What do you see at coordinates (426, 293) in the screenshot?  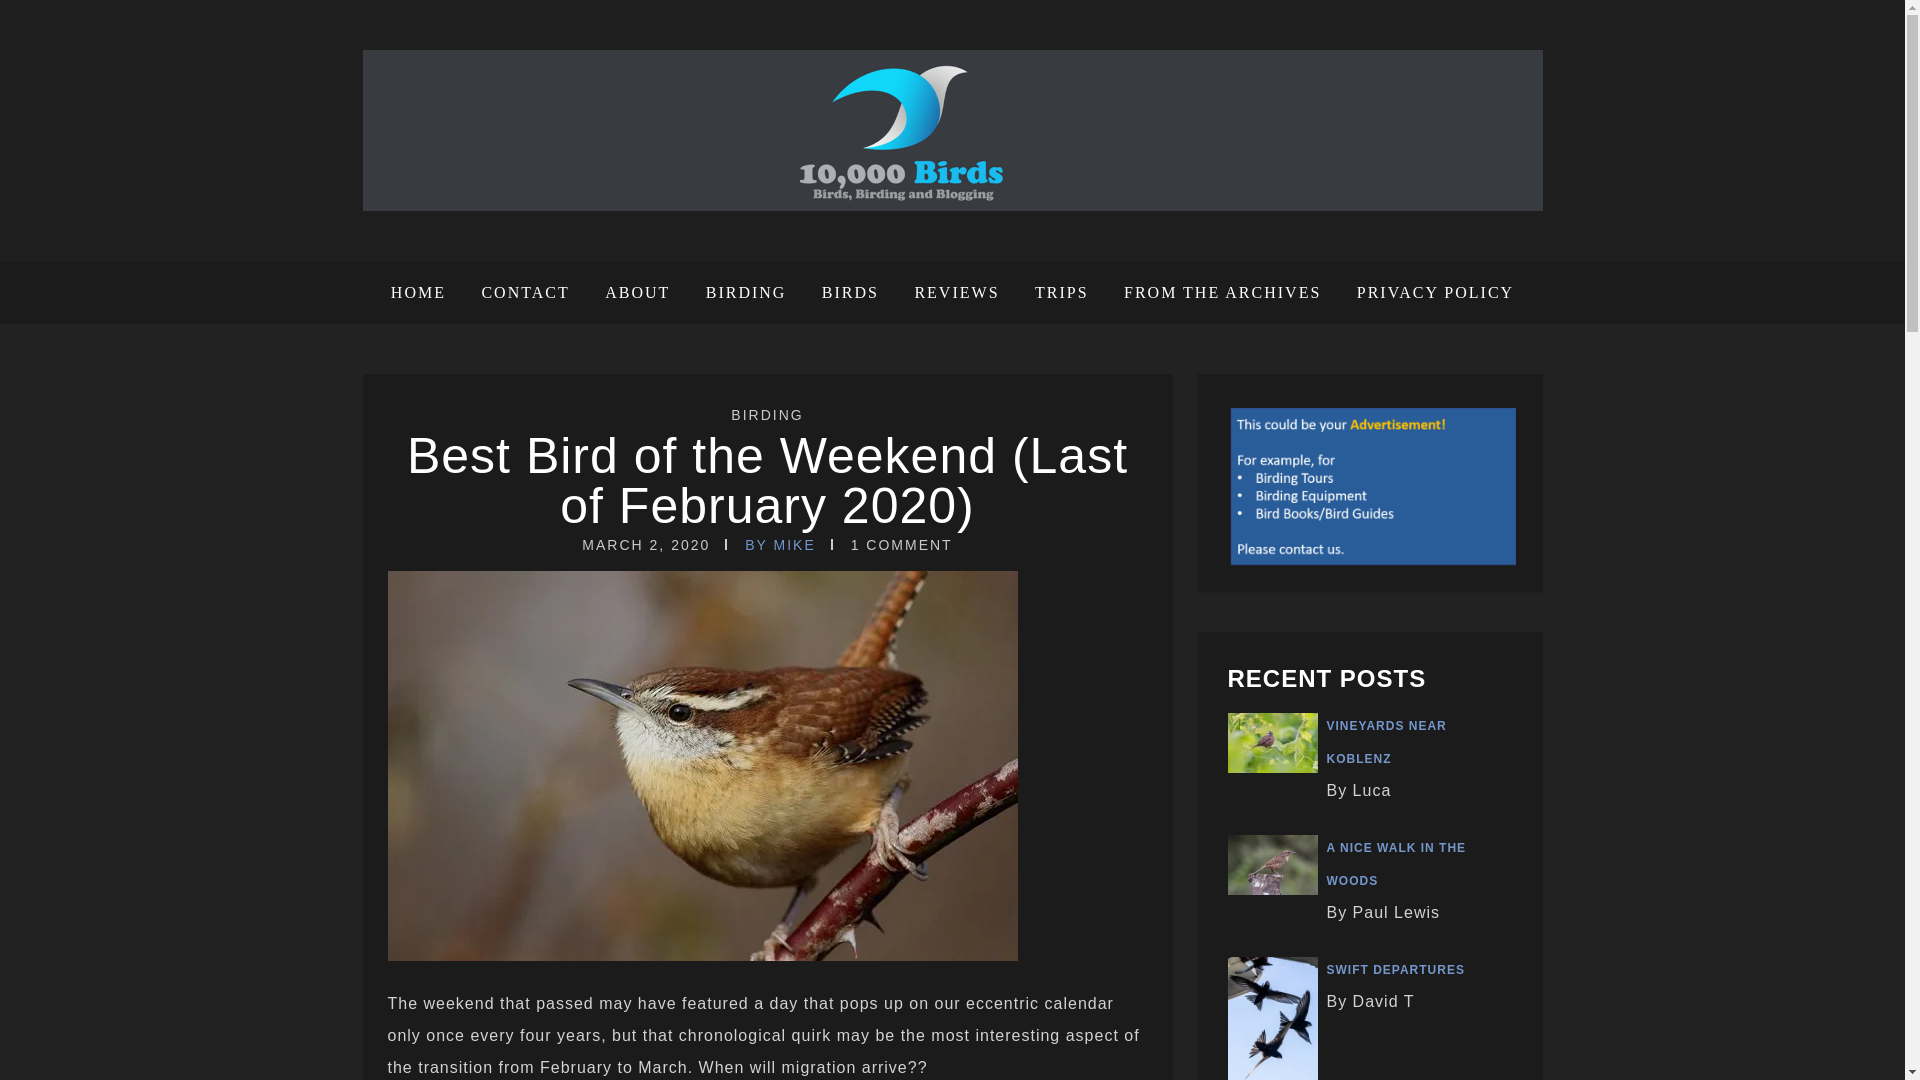 I see `HOME` at bounding box center [426, 293].